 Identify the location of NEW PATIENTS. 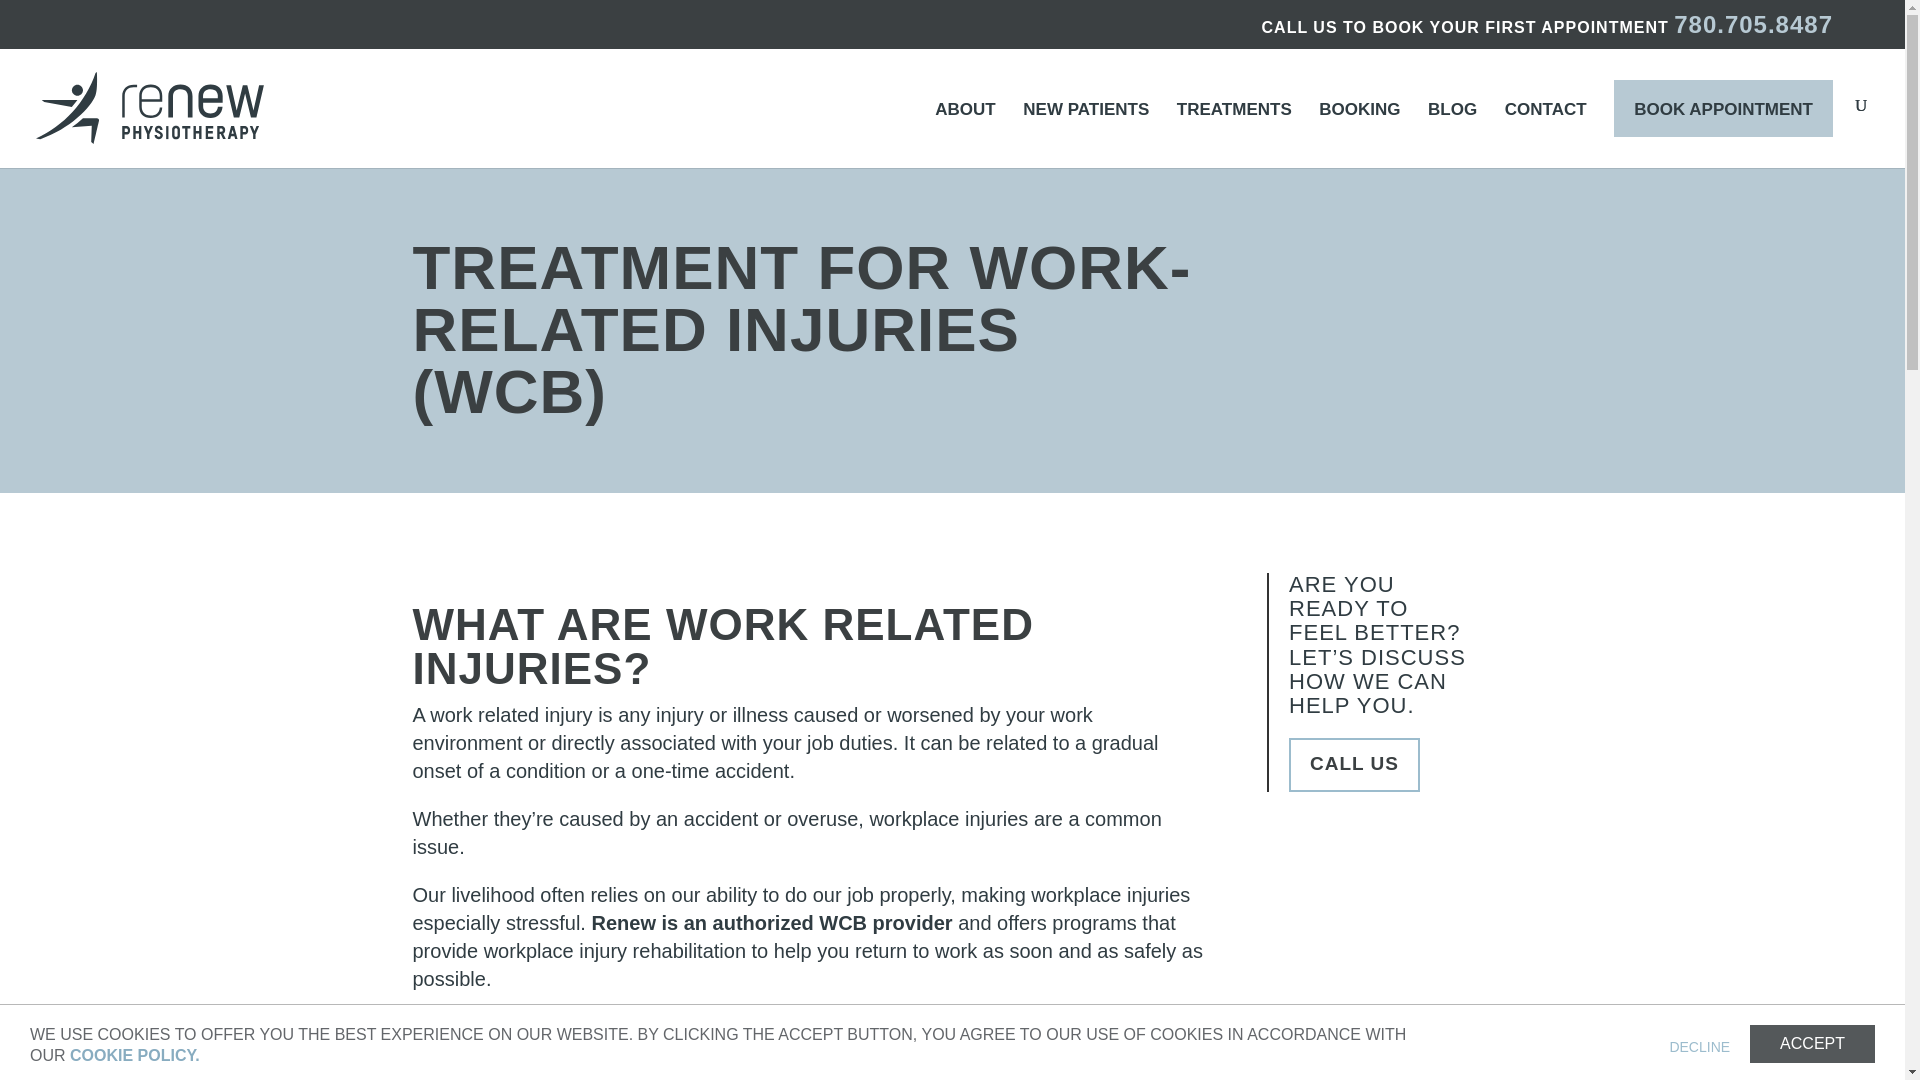
(1086, 135).